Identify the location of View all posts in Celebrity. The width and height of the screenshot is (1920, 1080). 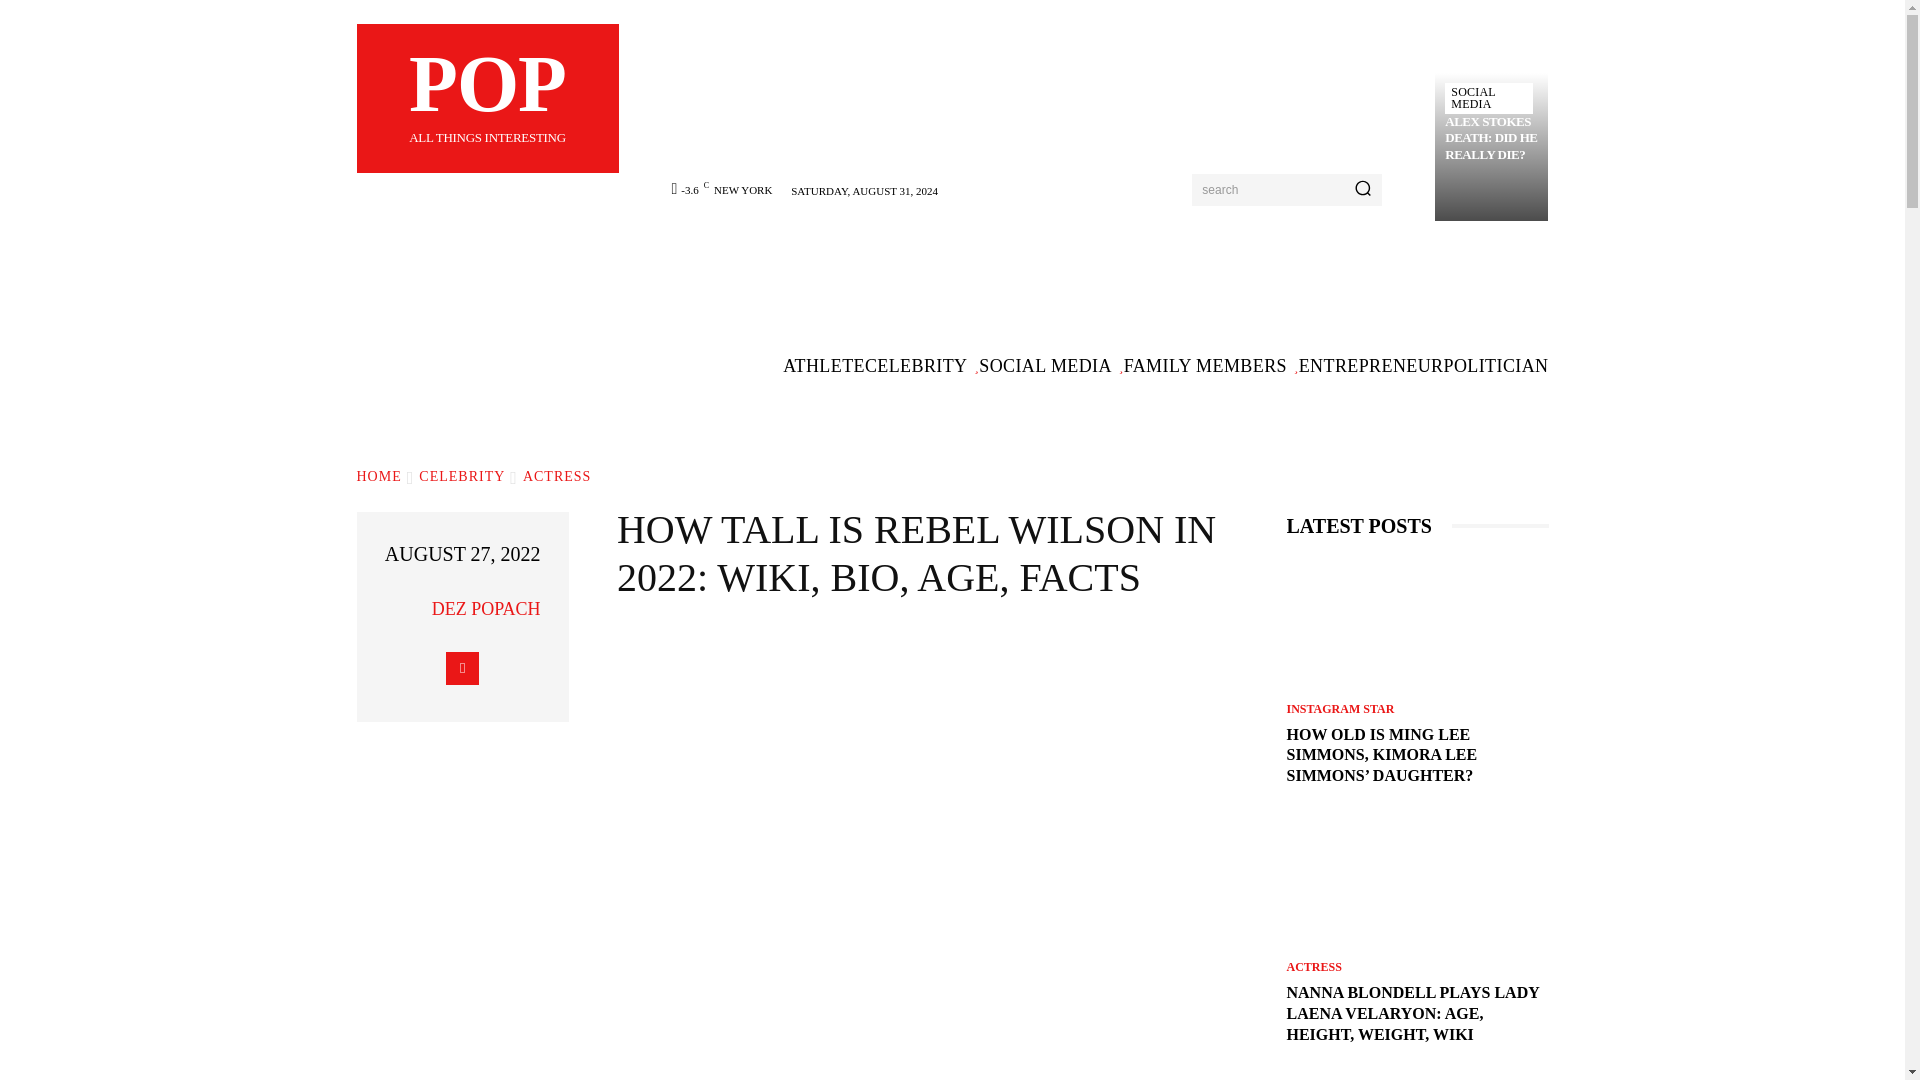
(407, 608).